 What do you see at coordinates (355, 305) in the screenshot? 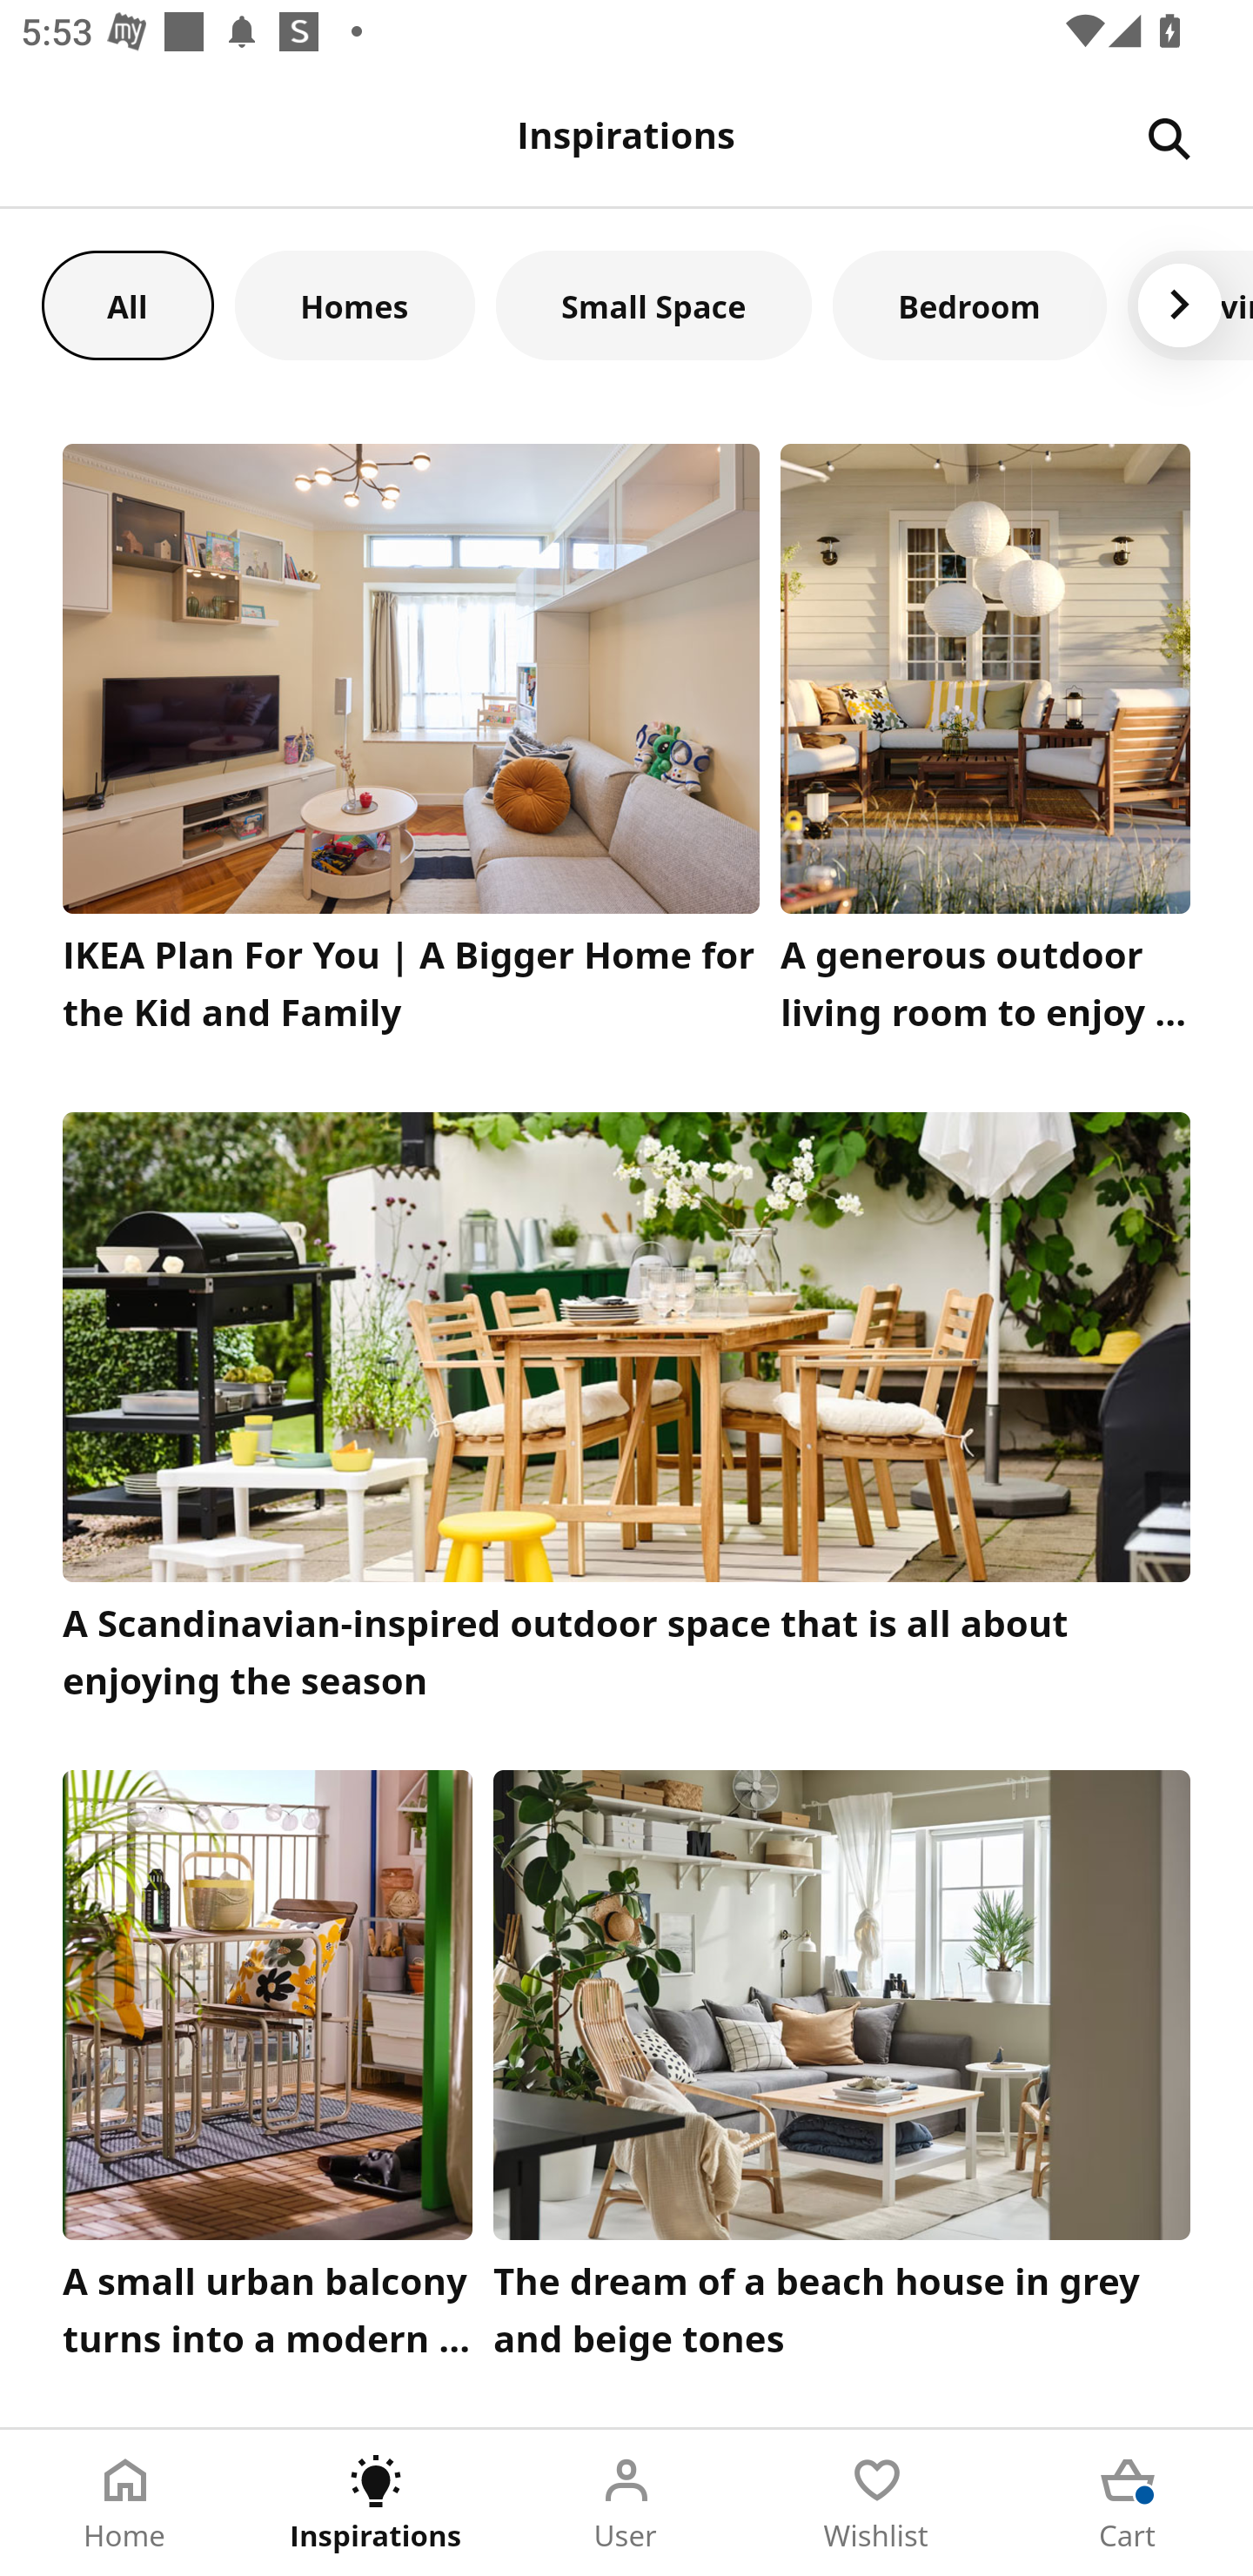
I see `Homes` at bounding box center [355, 305].